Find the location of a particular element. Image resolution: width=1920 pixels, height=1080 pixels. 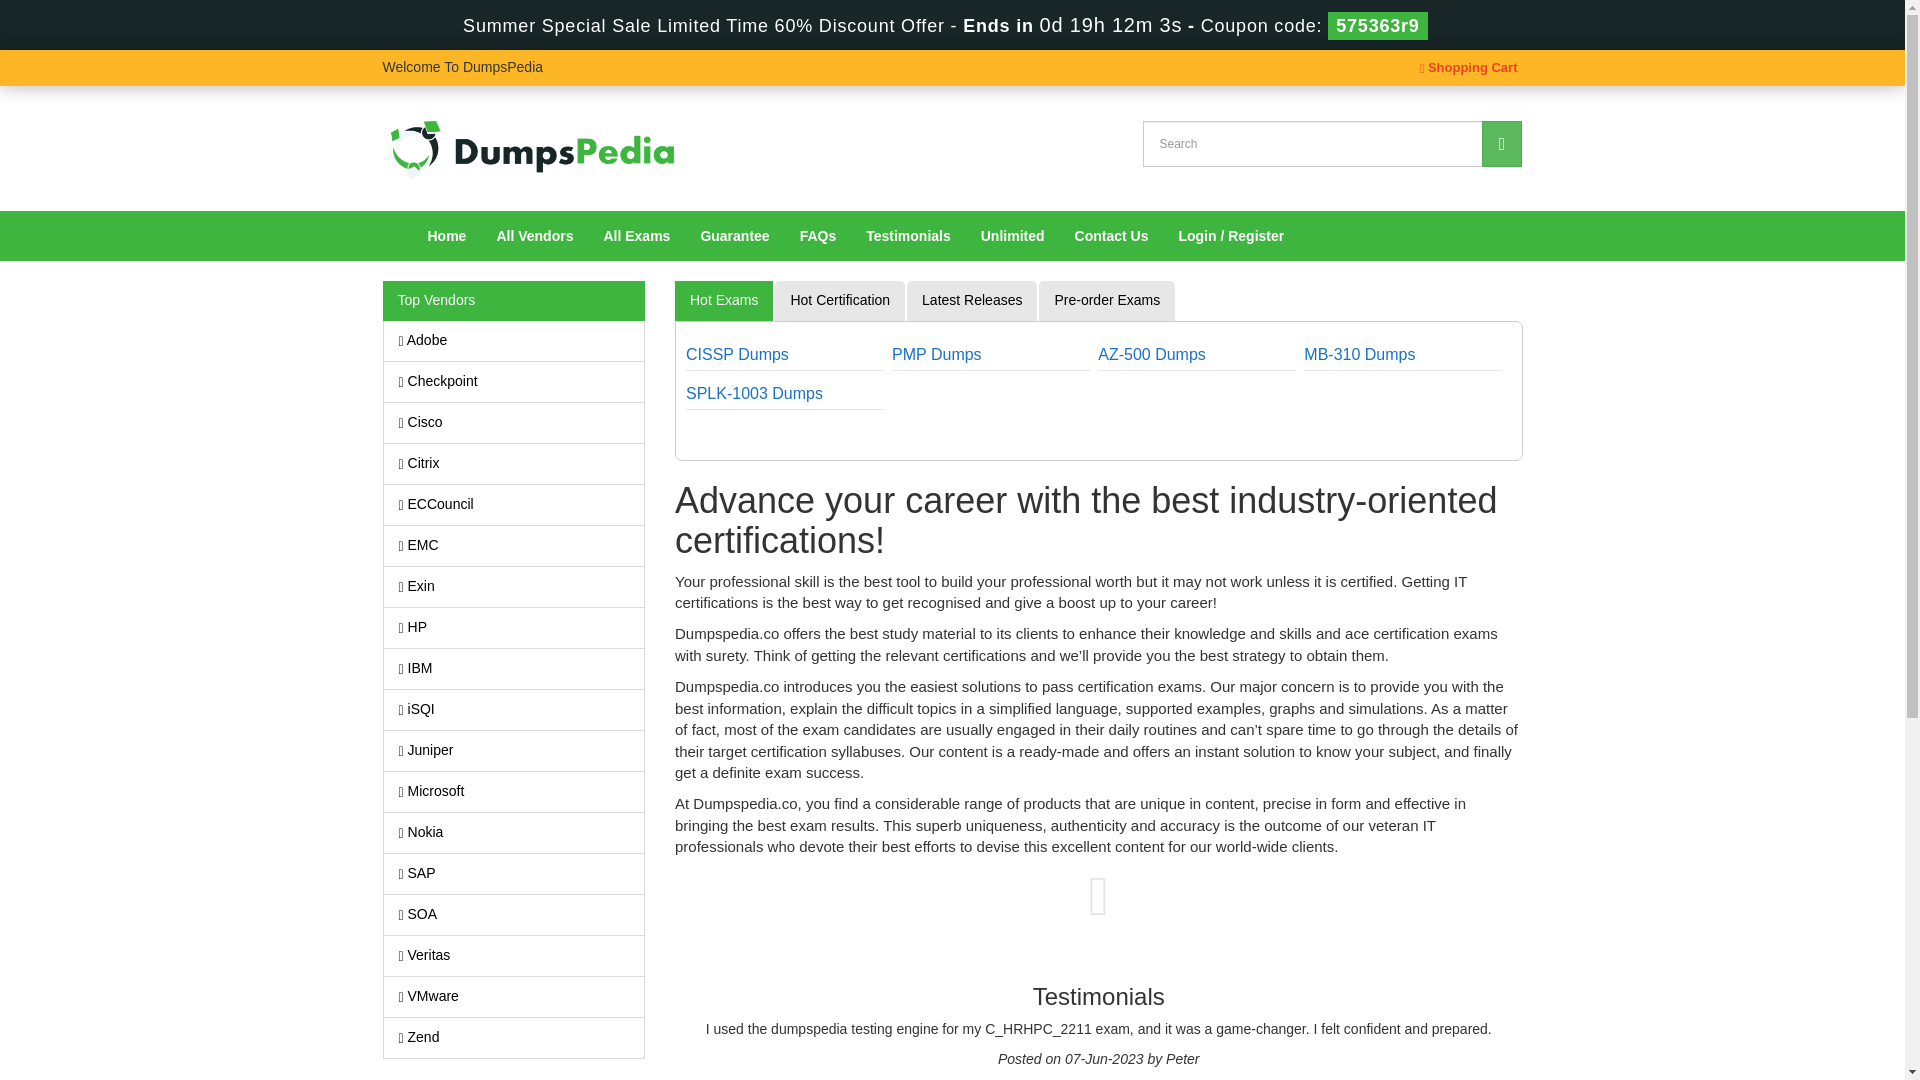

FAQs is located at coordinates (818, 236).